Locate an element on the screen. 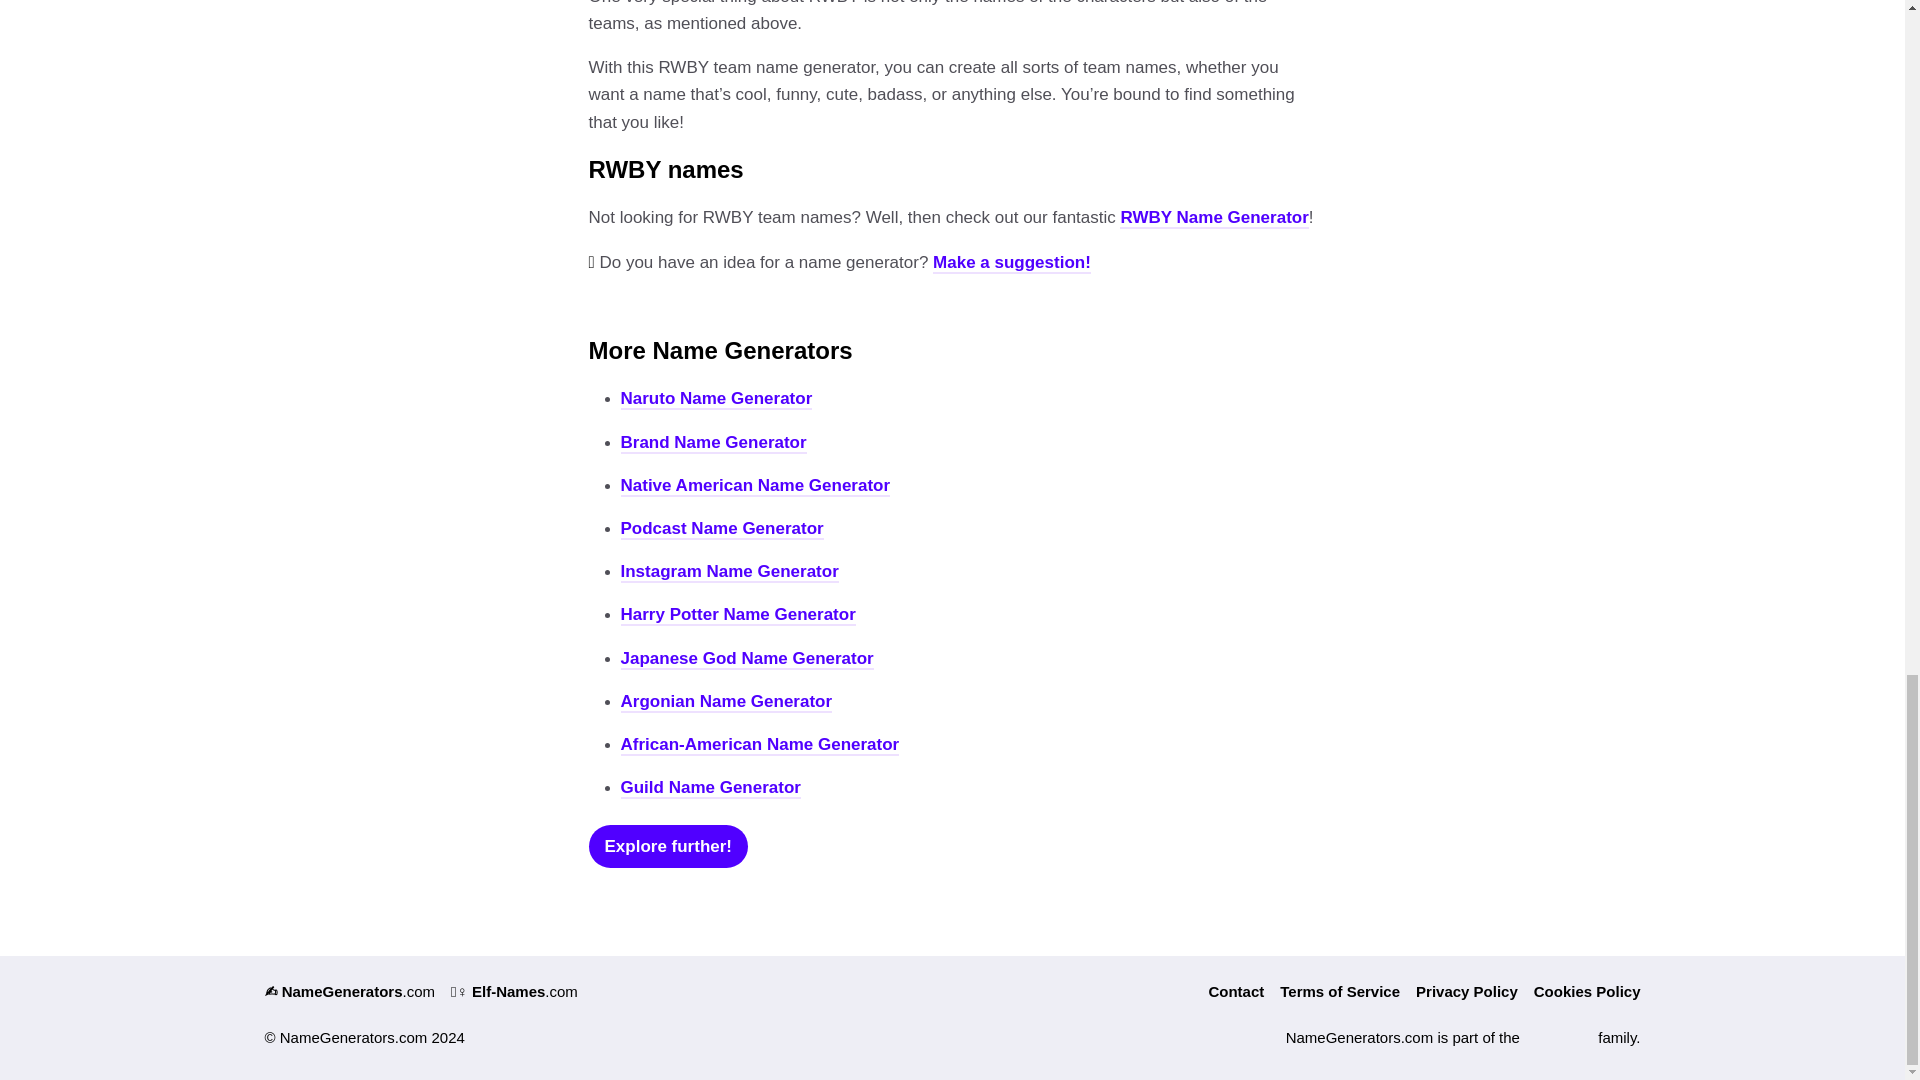  Explore further! is located at coordinates (668, 846).